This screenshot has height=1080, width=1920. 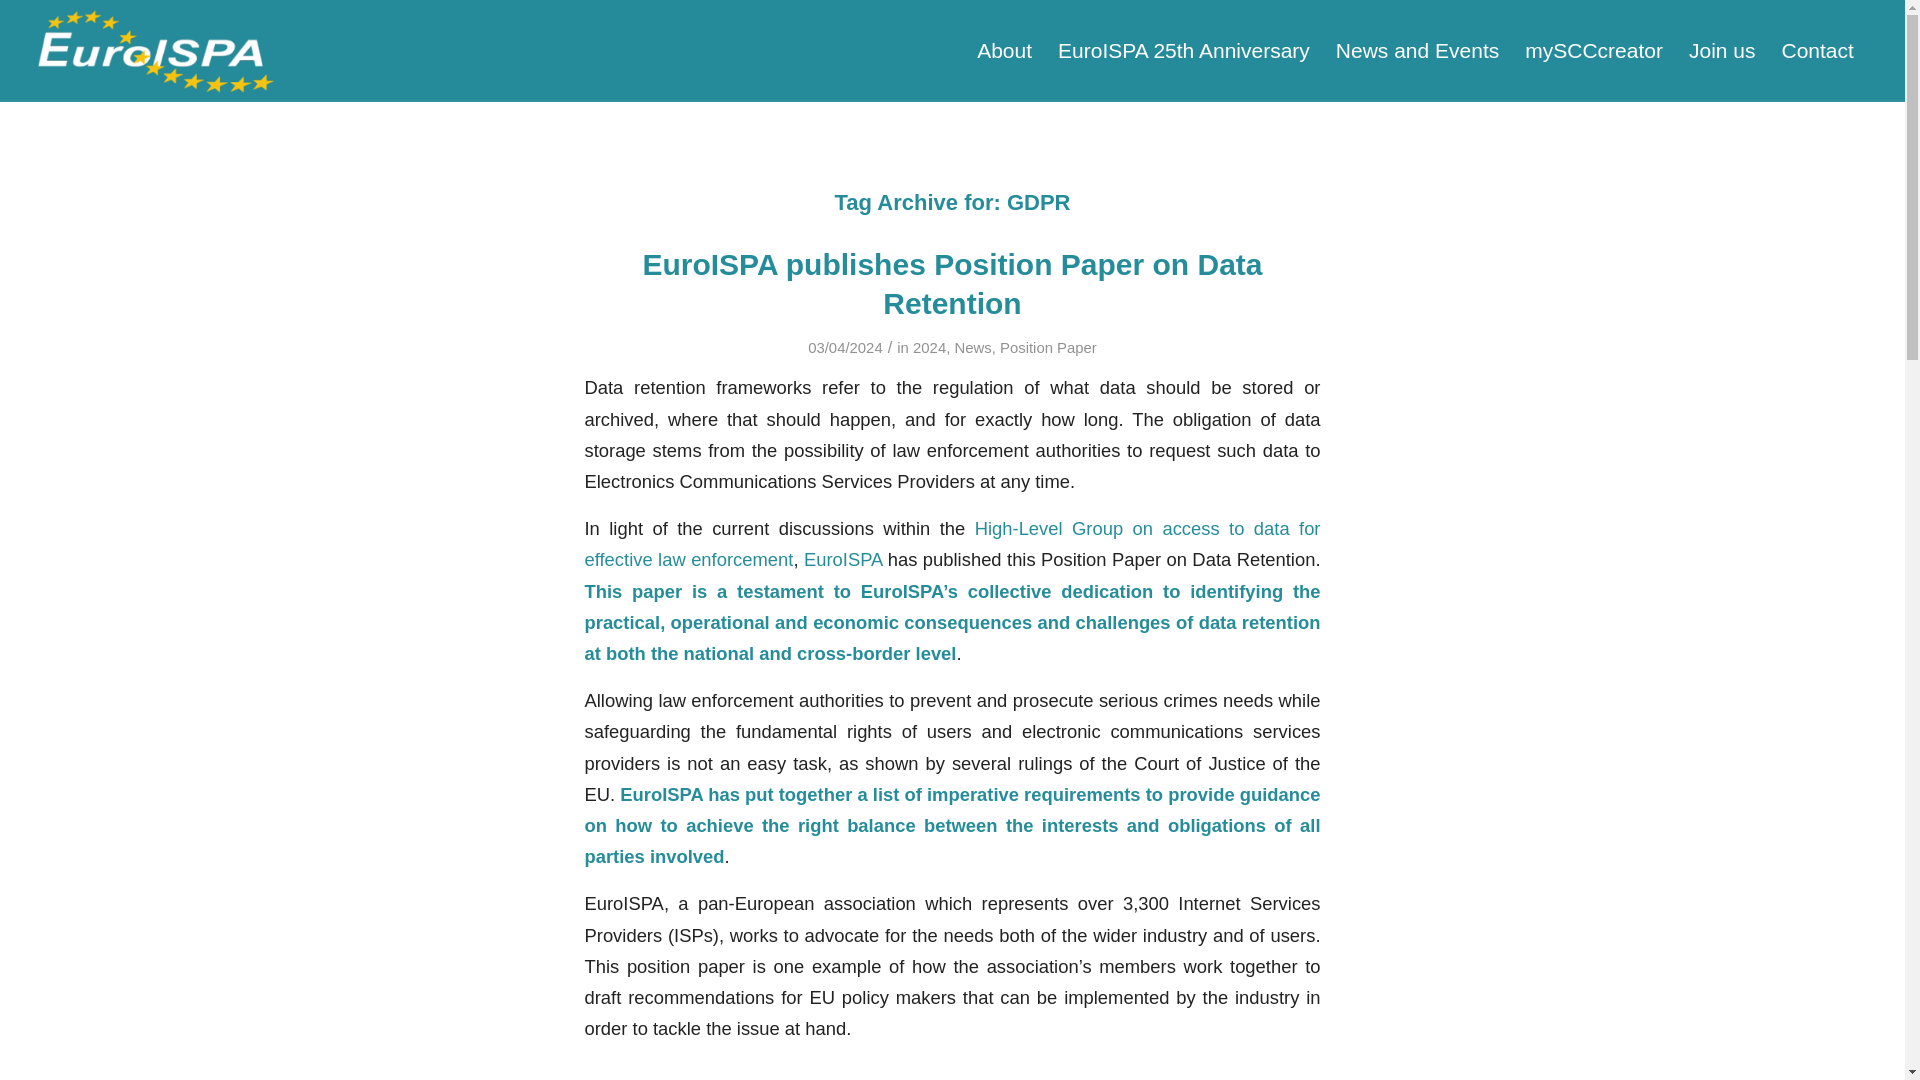 What do you see at coordinates (1817, 51) in the screenshot?
I see `Contact` at bounding box center [1817, 51].